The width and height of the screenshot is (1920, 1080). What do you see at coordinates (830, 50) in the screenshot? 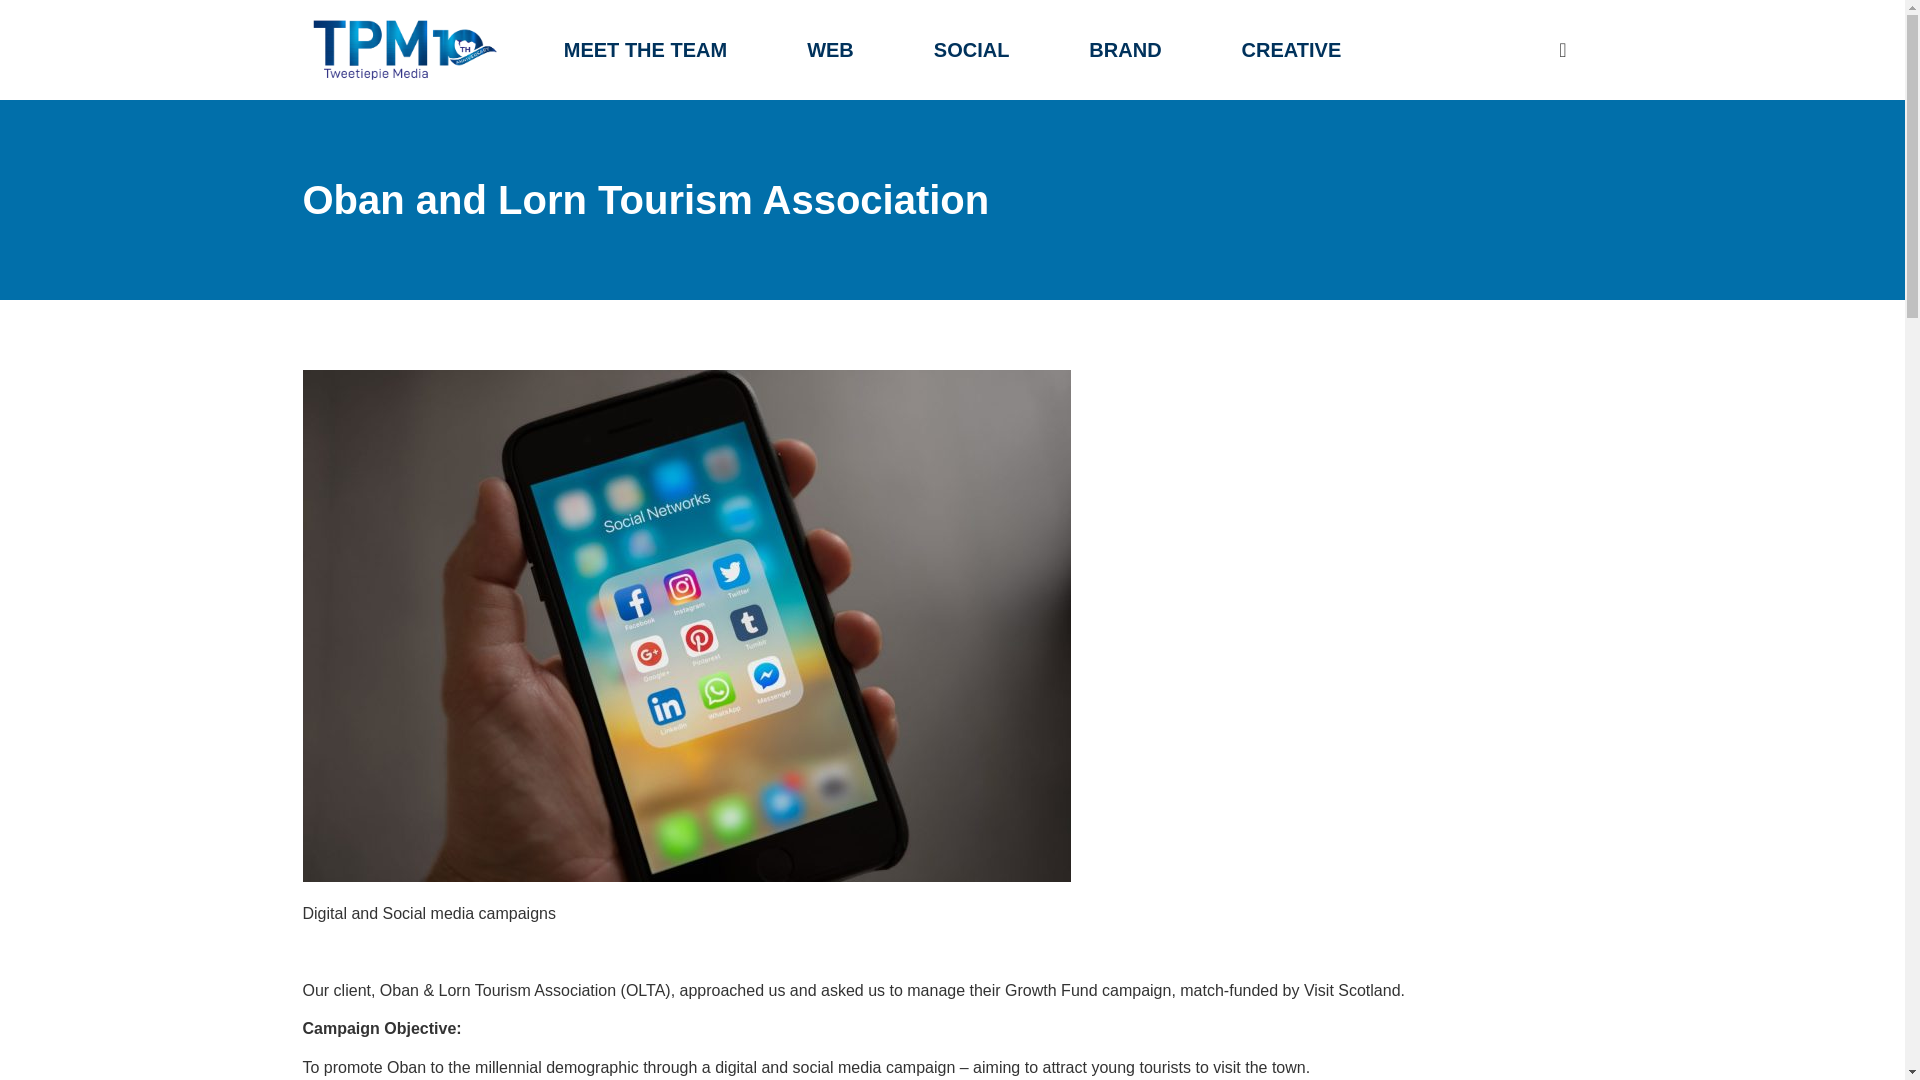
I see `WEB` at bounding box center [830, 50].